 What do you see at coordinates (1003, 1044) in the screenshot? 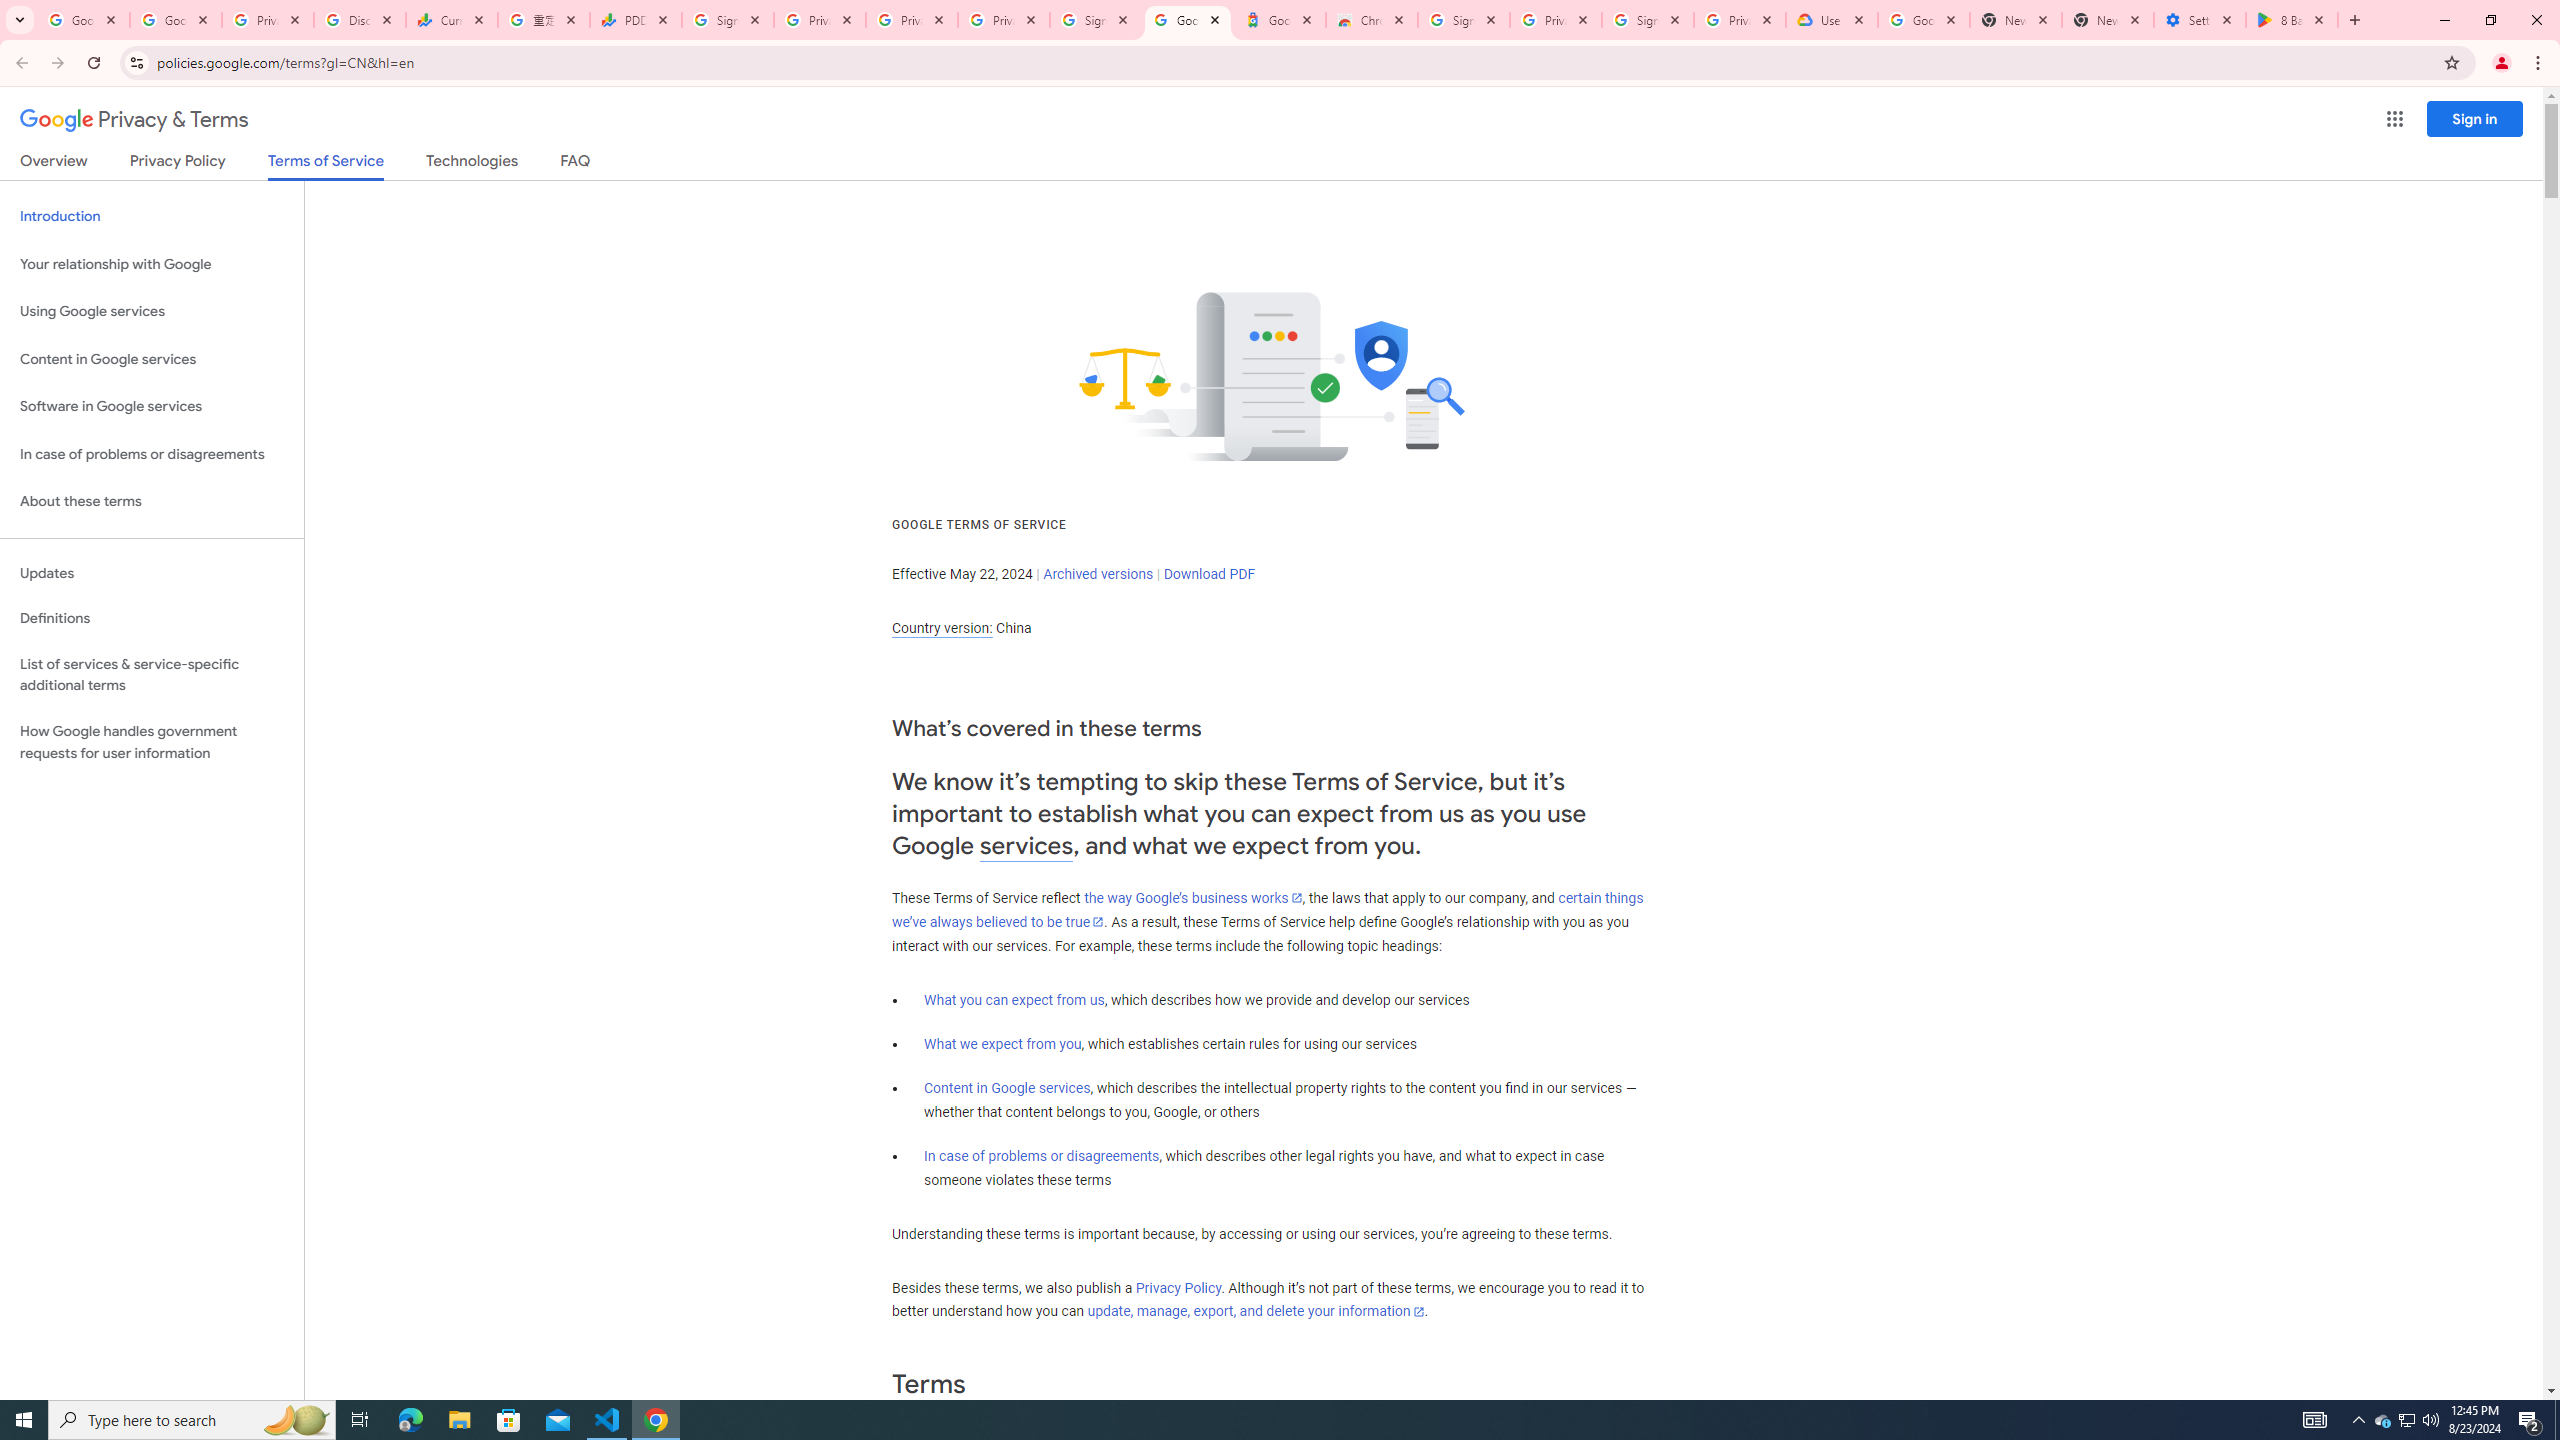
I see `What we expect from you` at bounding box center [1003, 1044].